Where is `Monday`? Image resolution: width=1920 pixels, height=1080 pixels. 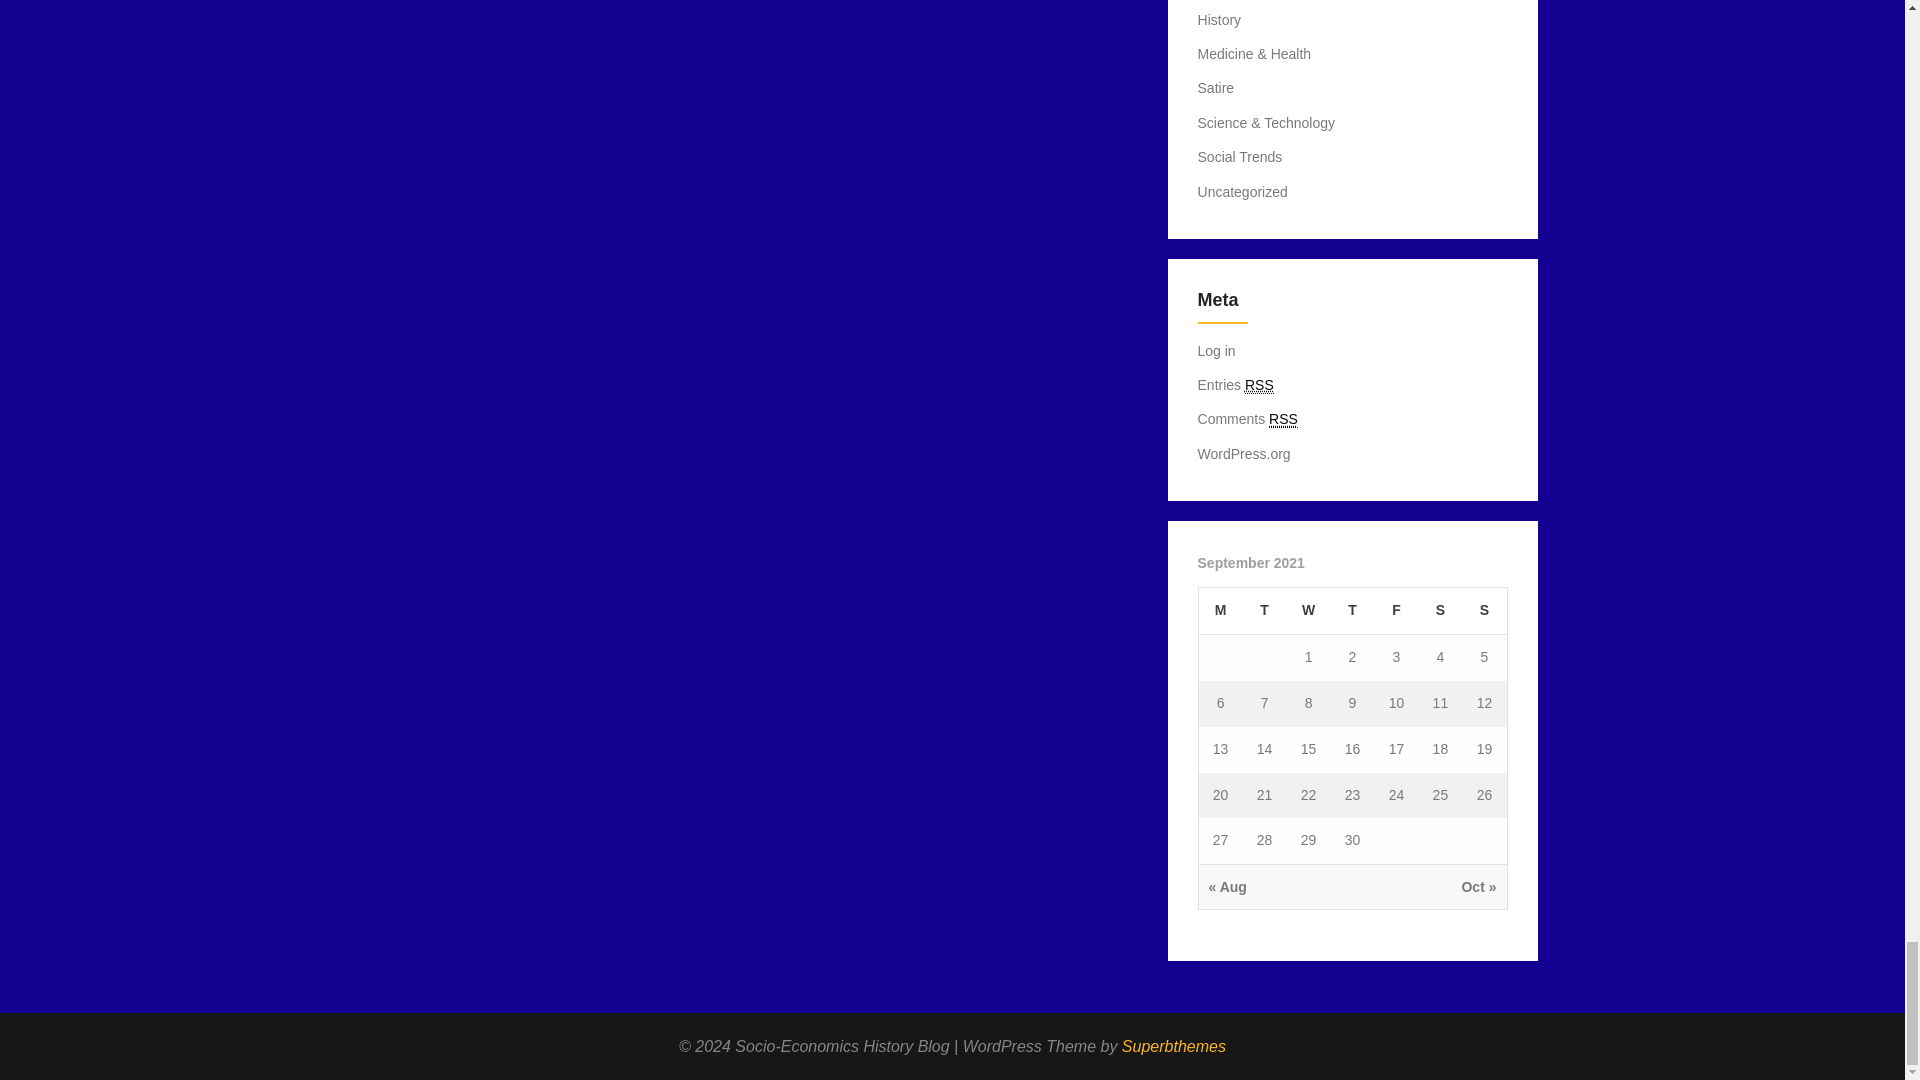 Monday is located at coordinates (1220, 611).